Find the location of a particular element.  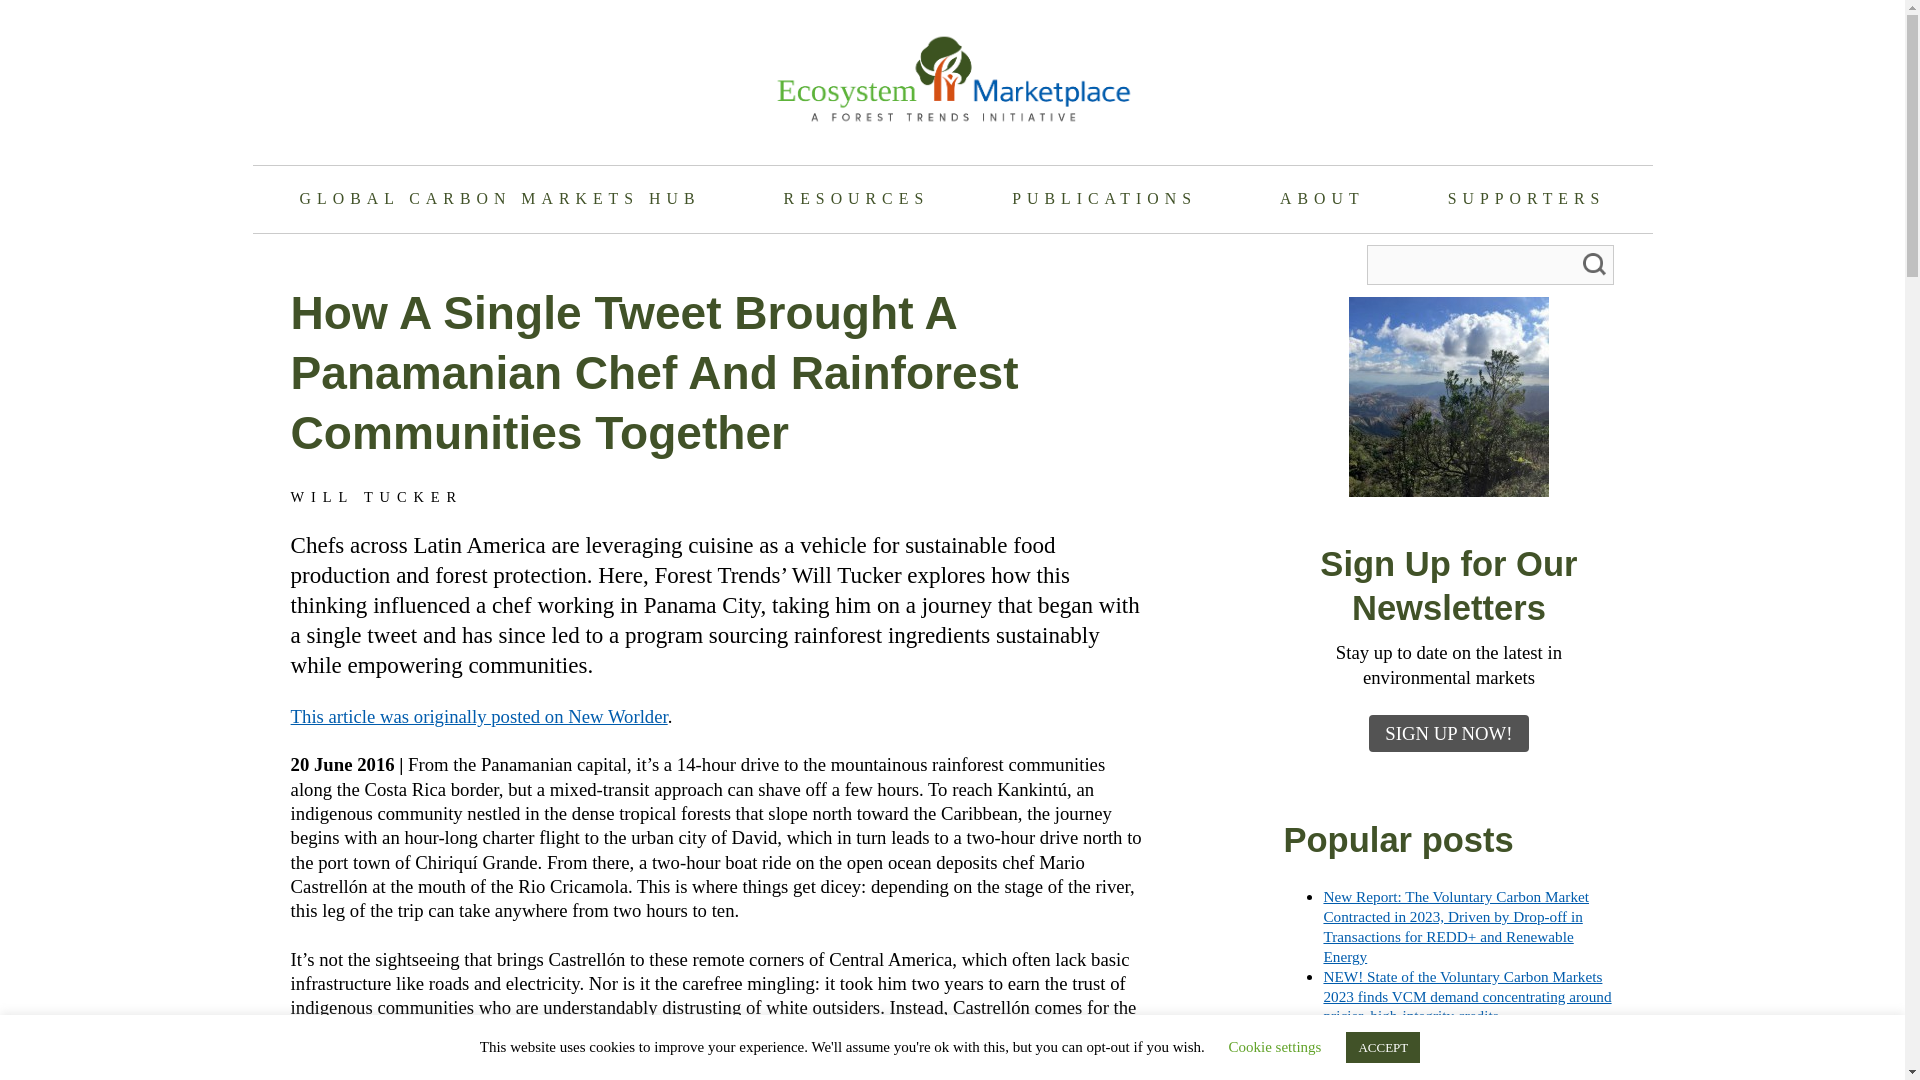

SIGN UP NOW! is located at coordinates (1448, 732).